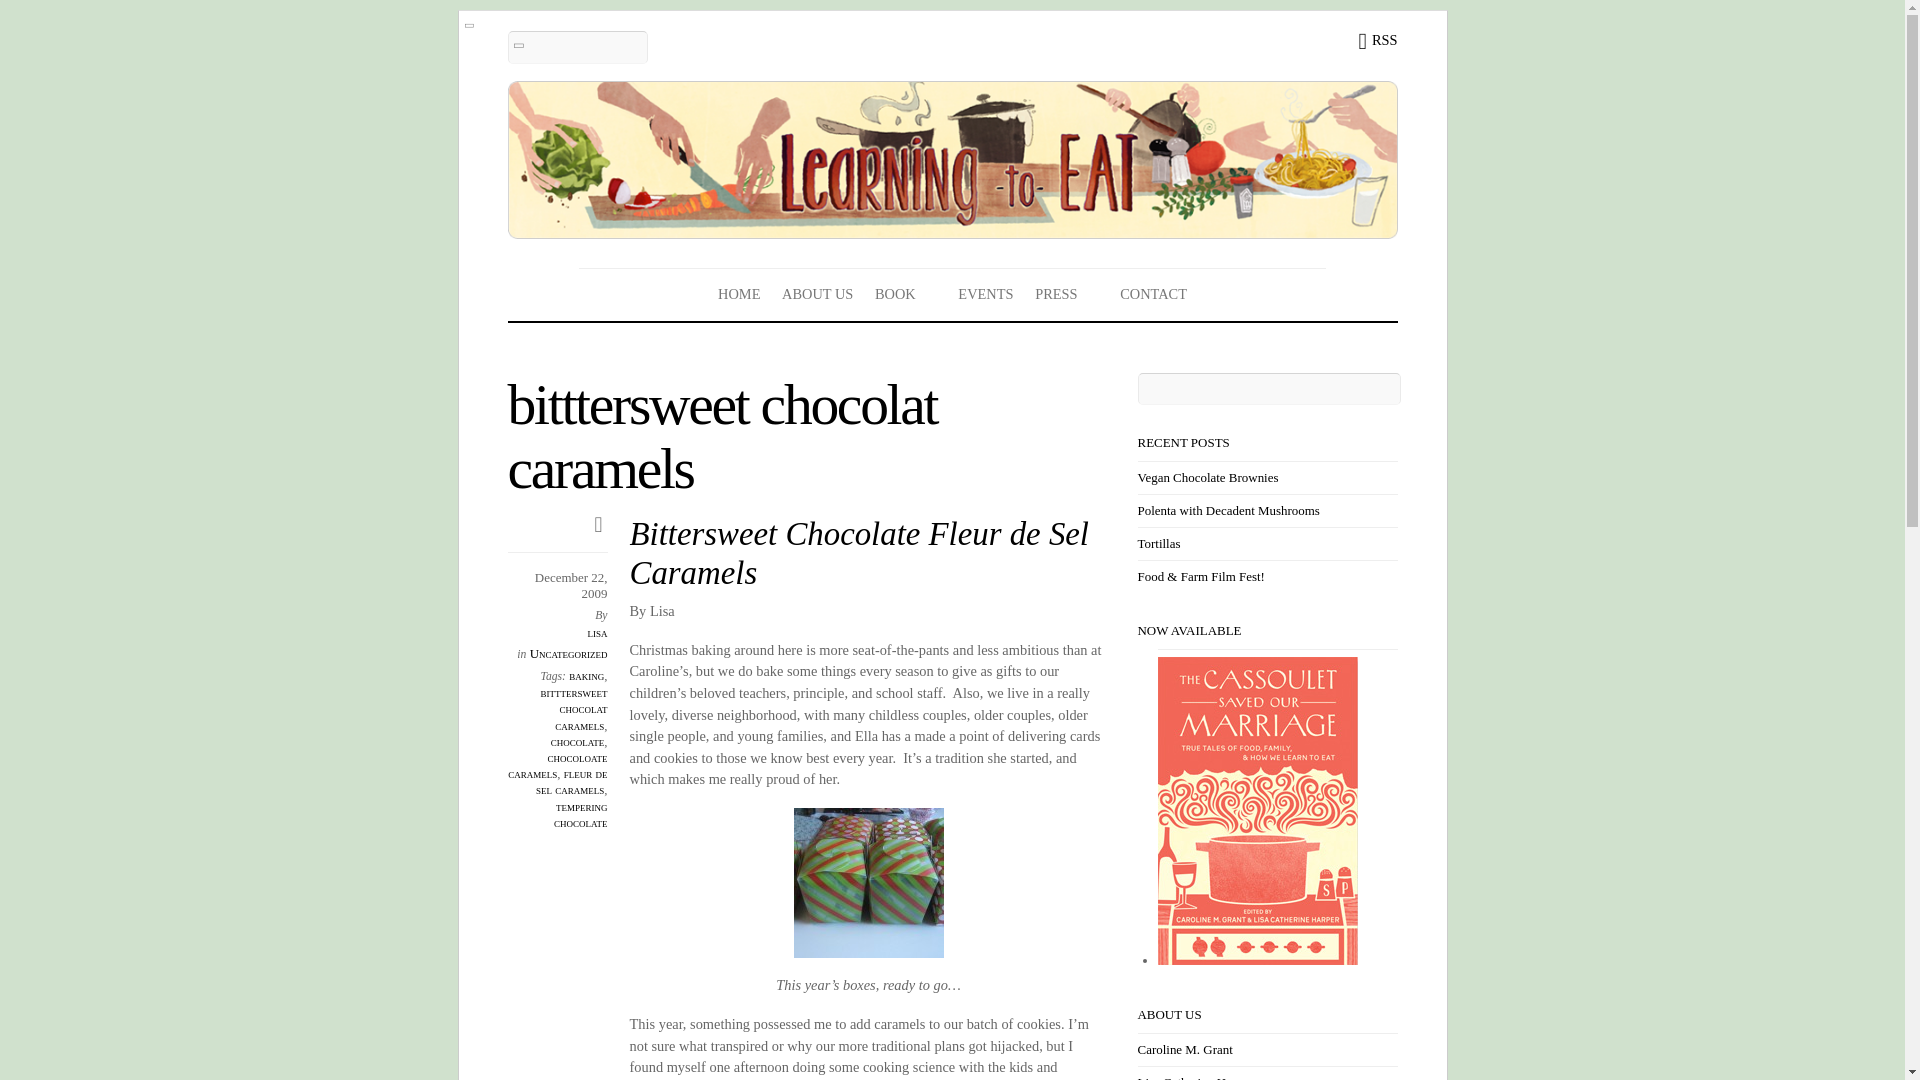 The height and width of the screenshot is (1080, 1920). I want to click on chocolate, so click(578, 742).